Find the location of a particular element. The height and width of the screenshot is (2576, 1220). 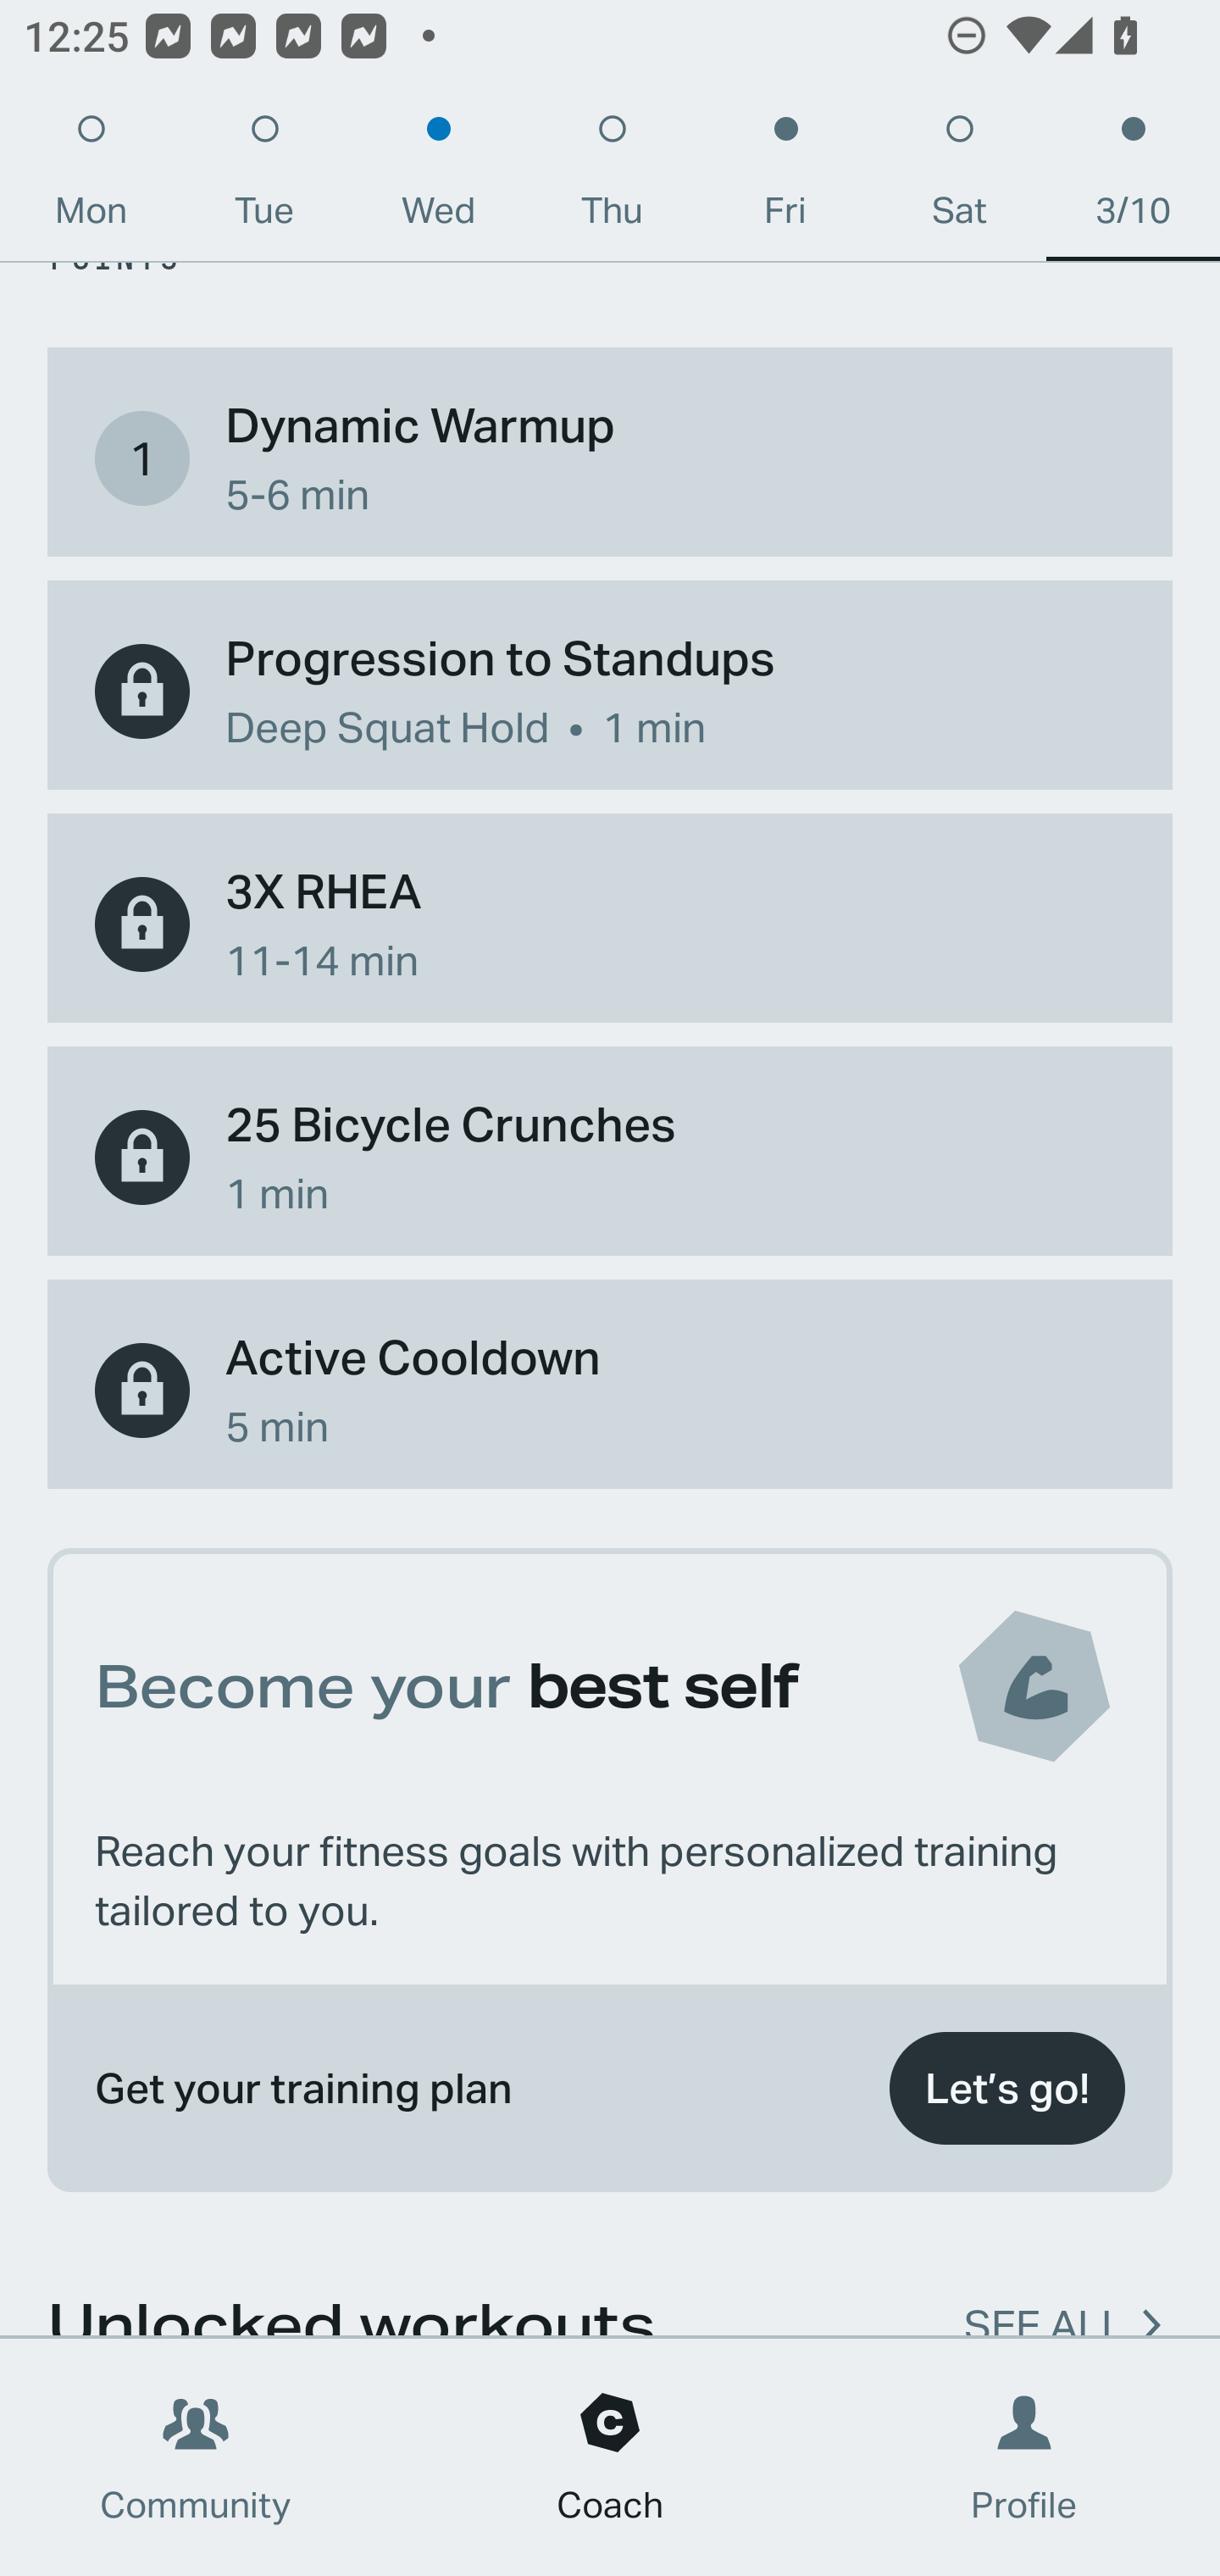

Community is located at coordinates (196, 2457).